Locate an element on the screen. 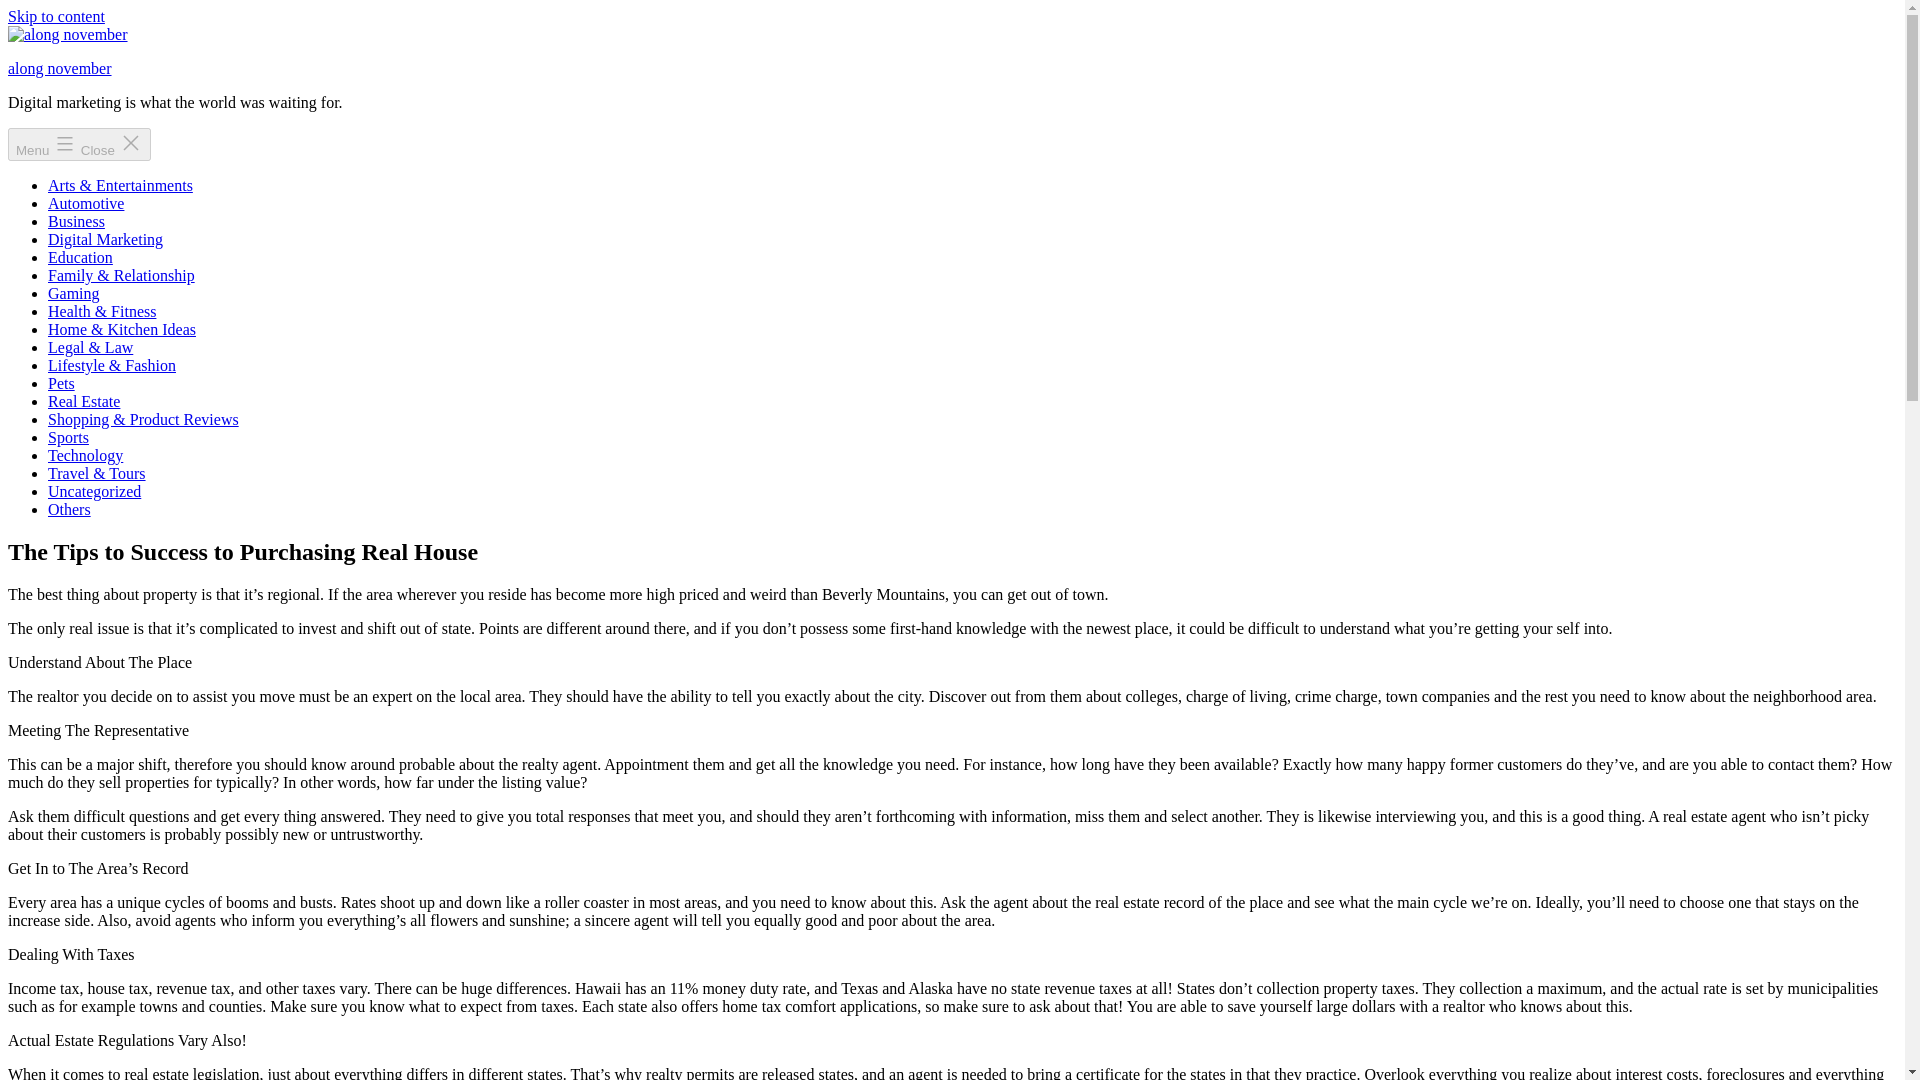 The width and height of the screenshot is (1920, 1080). Uncategorized is located at coordinates (94, 491).